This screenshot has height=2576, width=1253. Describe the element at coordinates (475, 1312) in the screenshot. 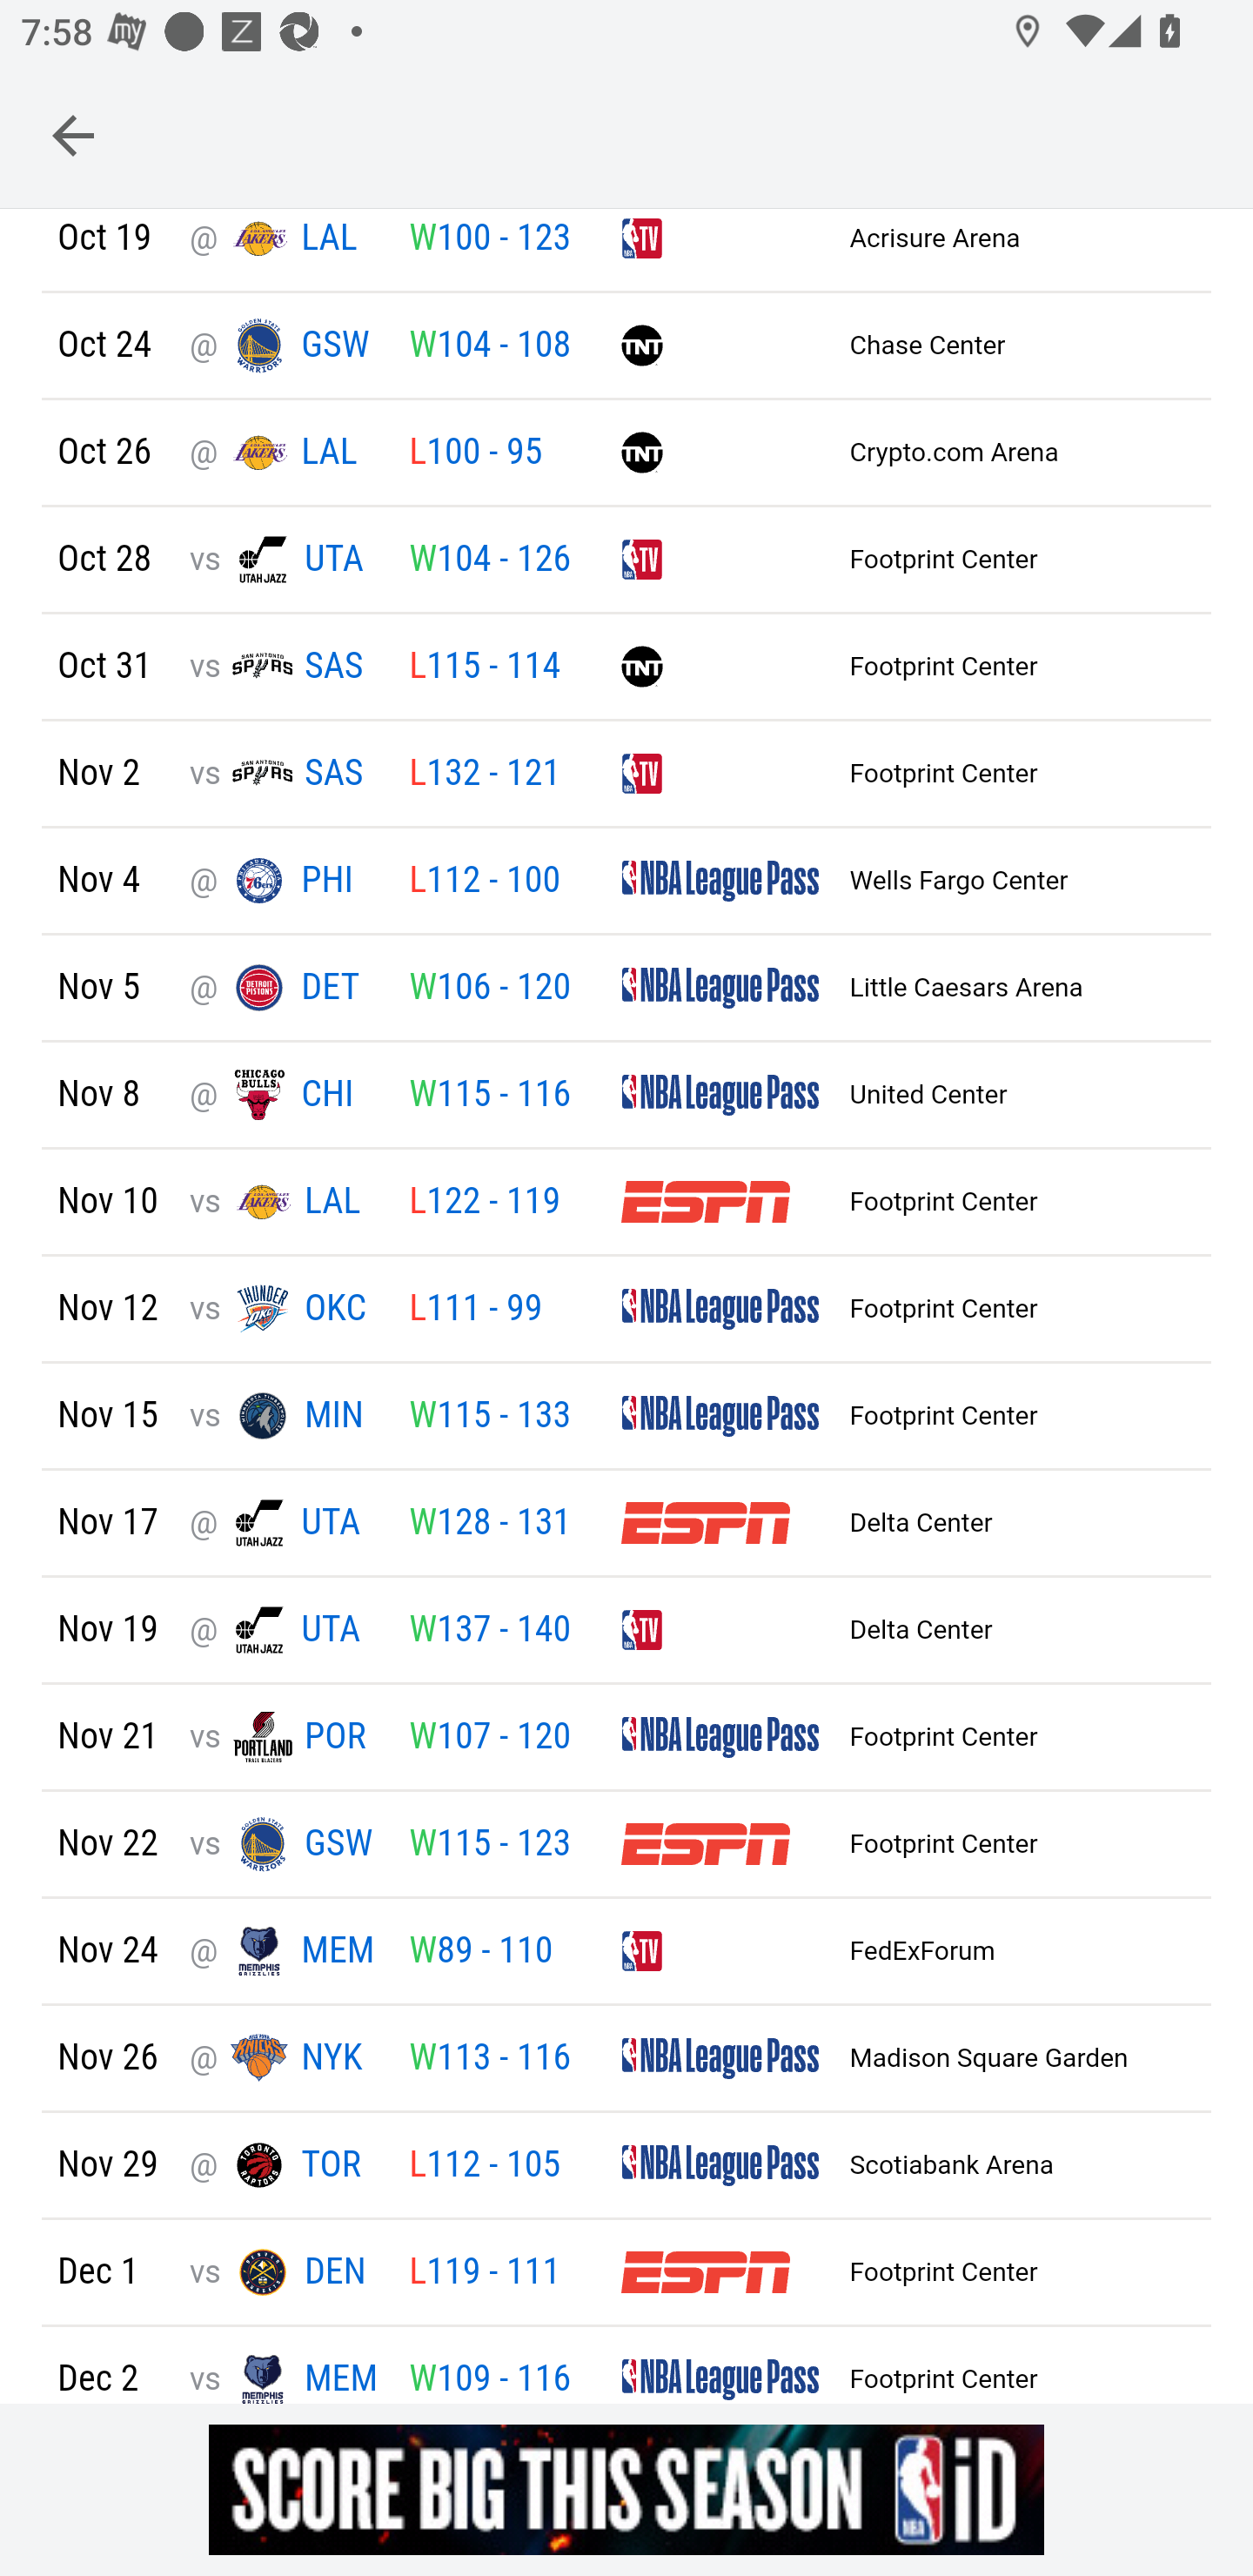

I see `L111 - 99 L 111 - 99` at that location.